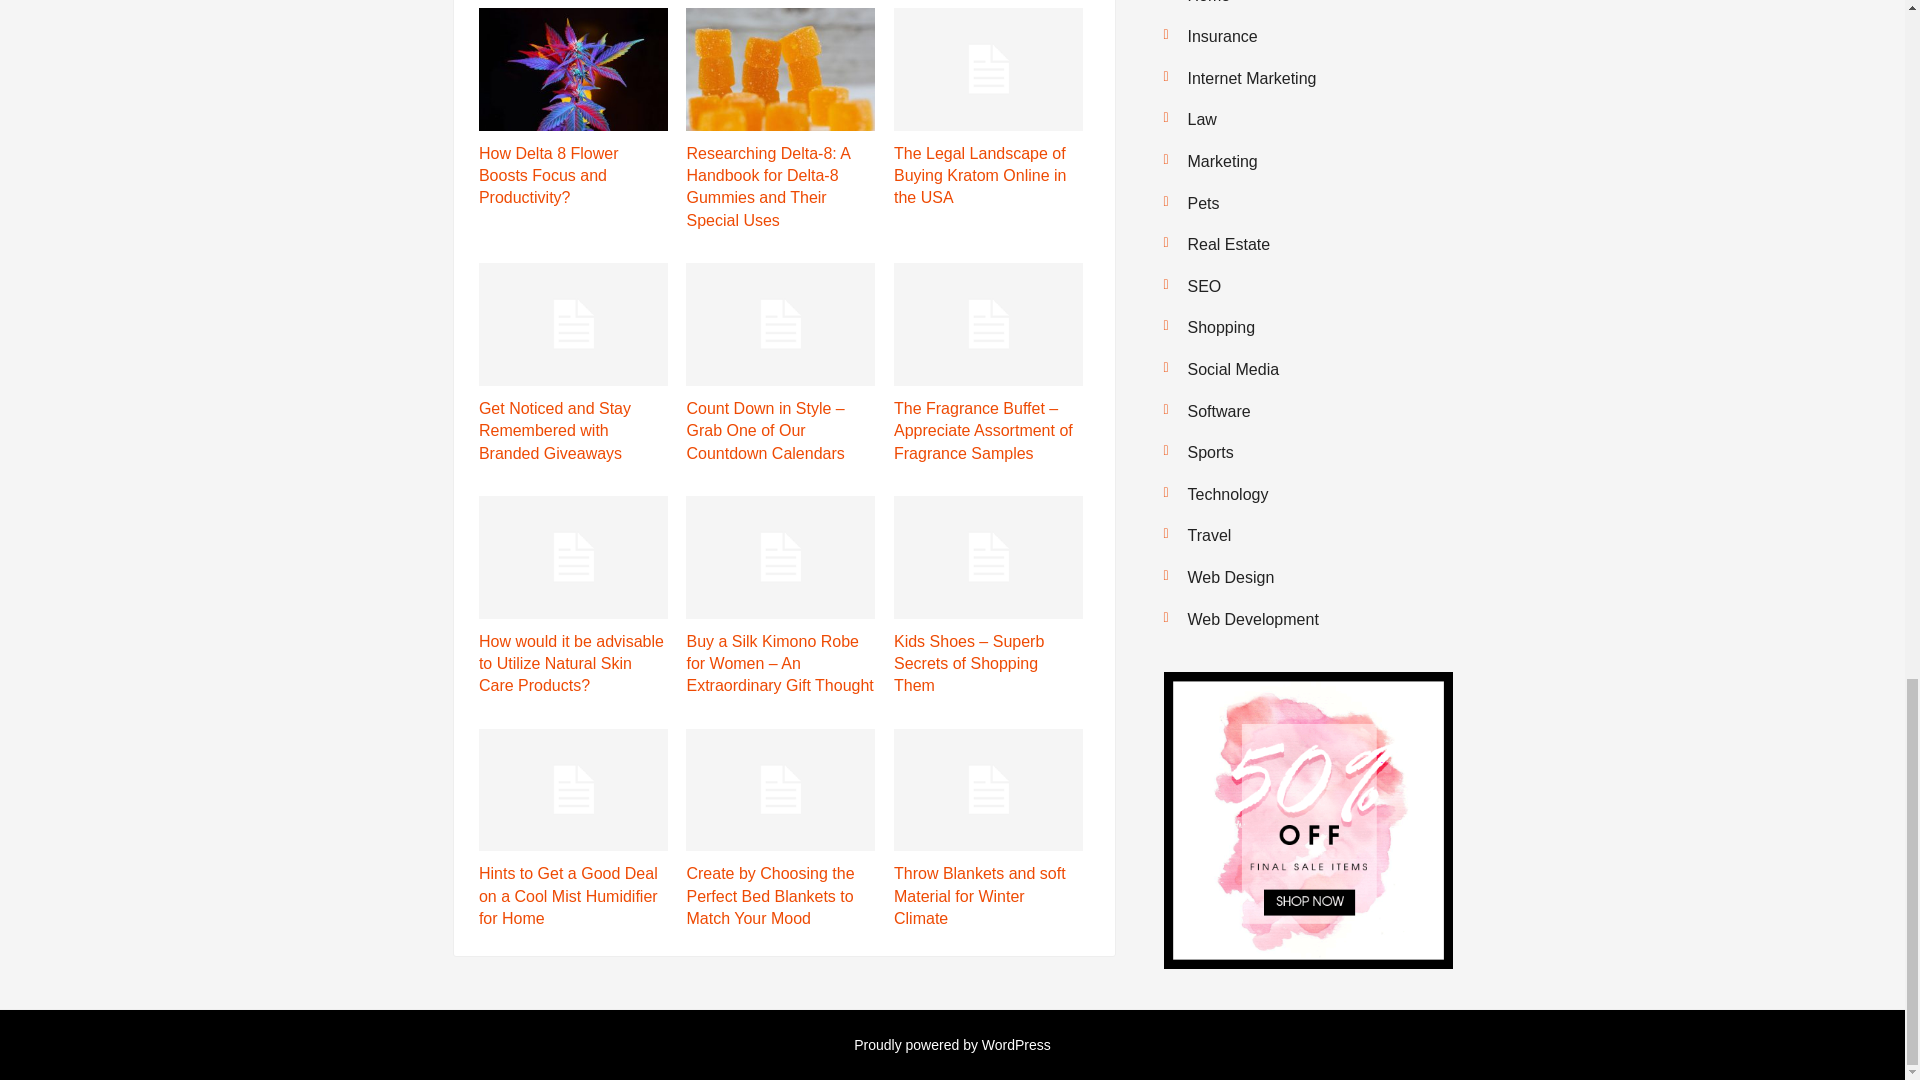  Describe the element at coordinates (548, 176) in the screenshot. I see `How Delta 8 Flower Boosts Focus and Productivity?` at that location.